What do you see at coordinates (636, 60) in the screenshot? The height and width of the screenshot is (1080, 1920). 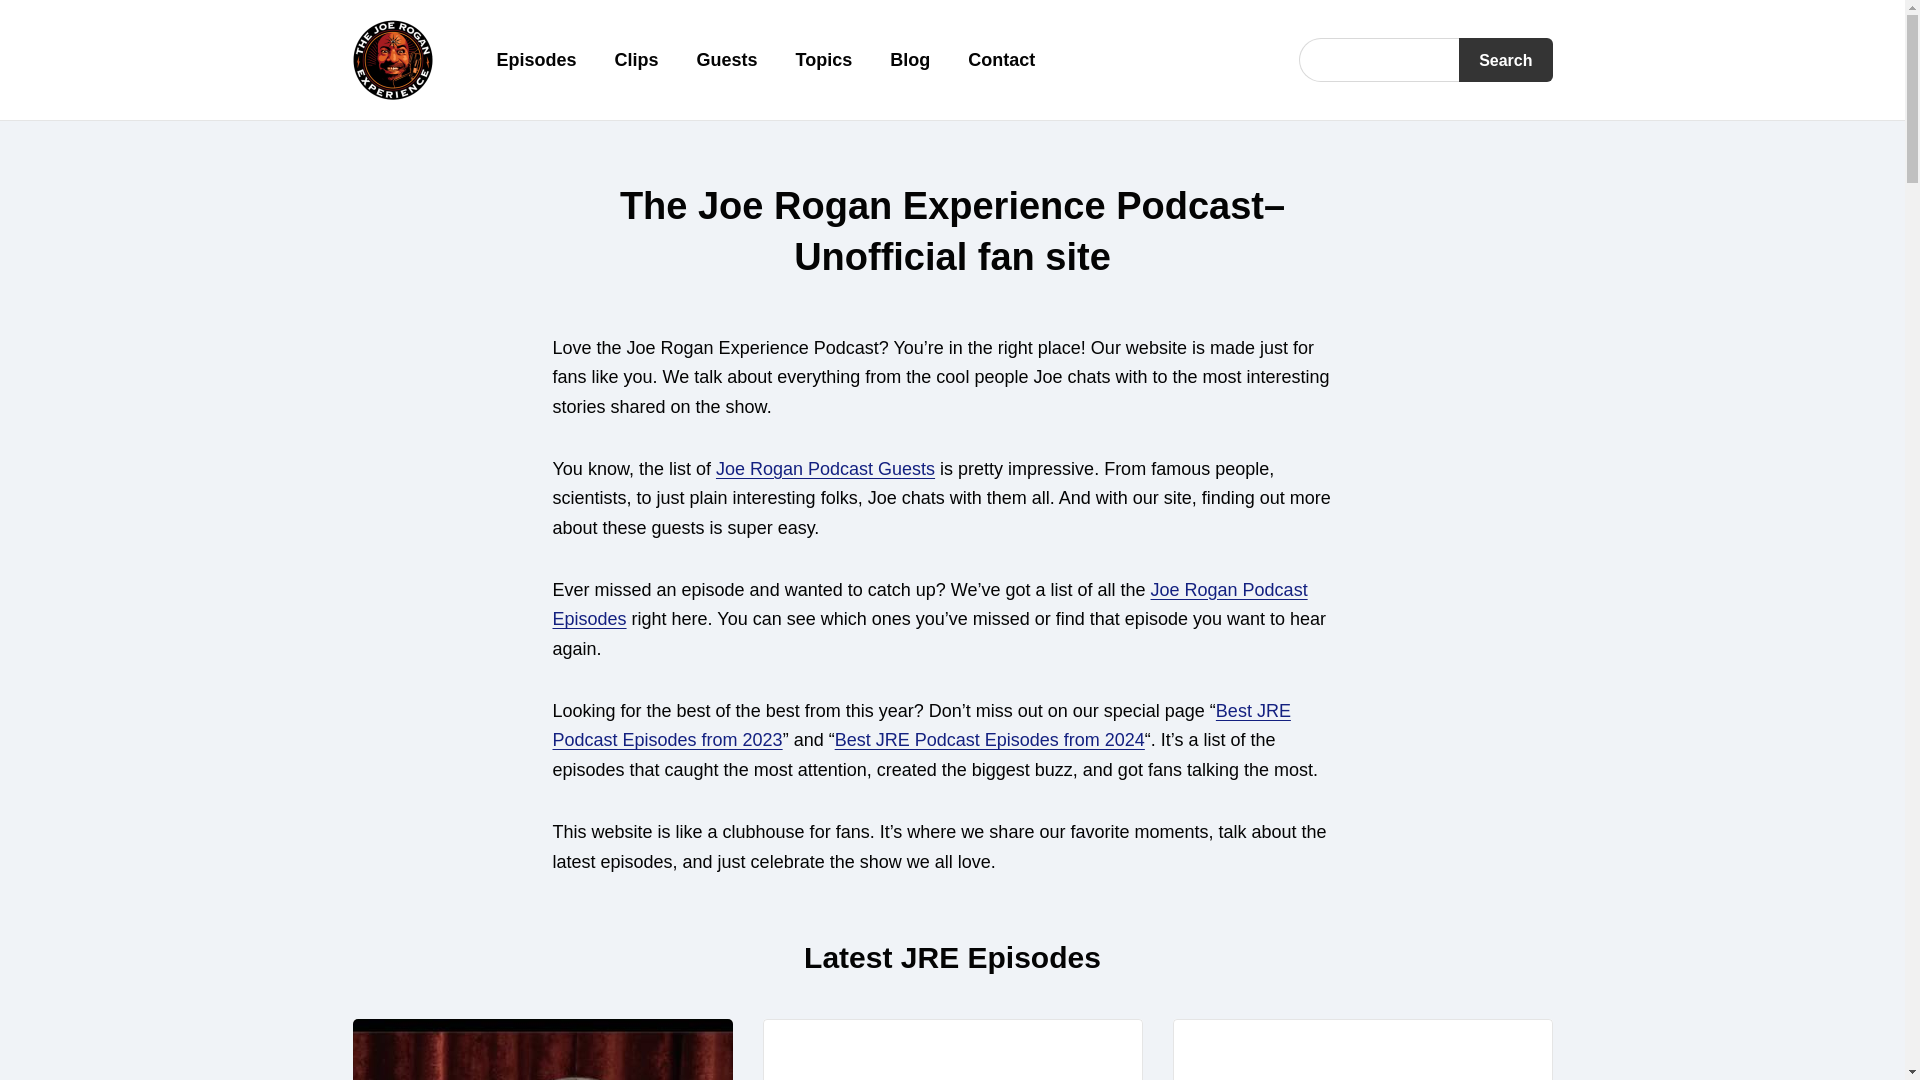 I see `Clips` at bounding box center [636, 60].